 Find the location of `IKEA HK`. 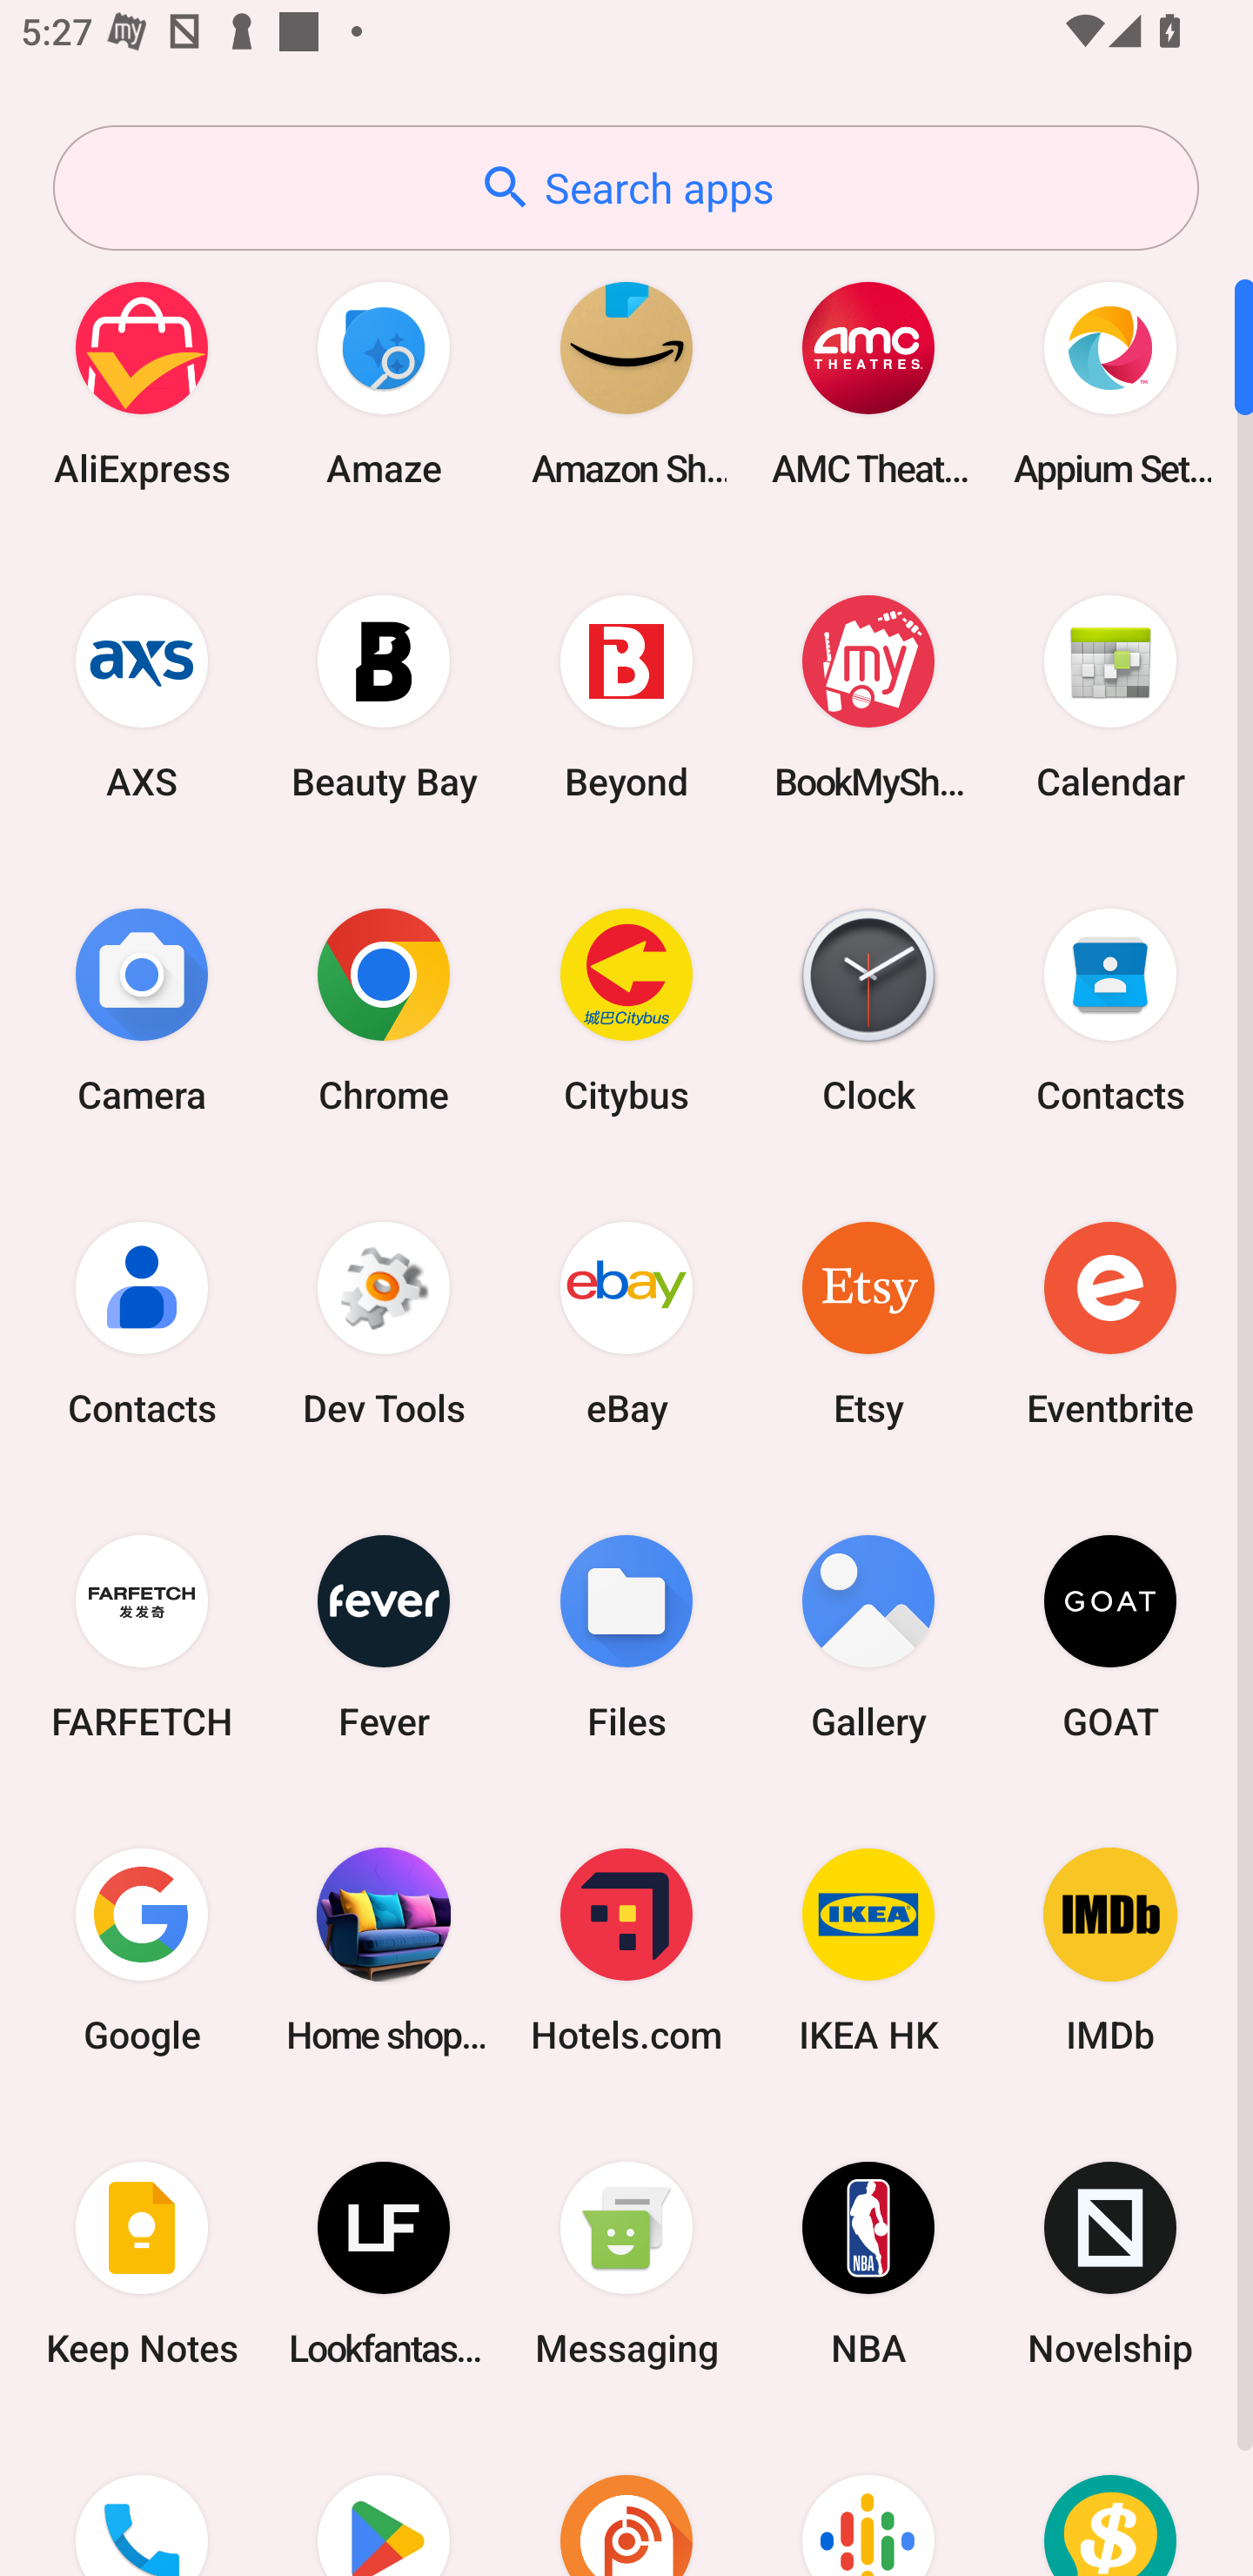

IKEA HK is located at coordinates (868, 1949).